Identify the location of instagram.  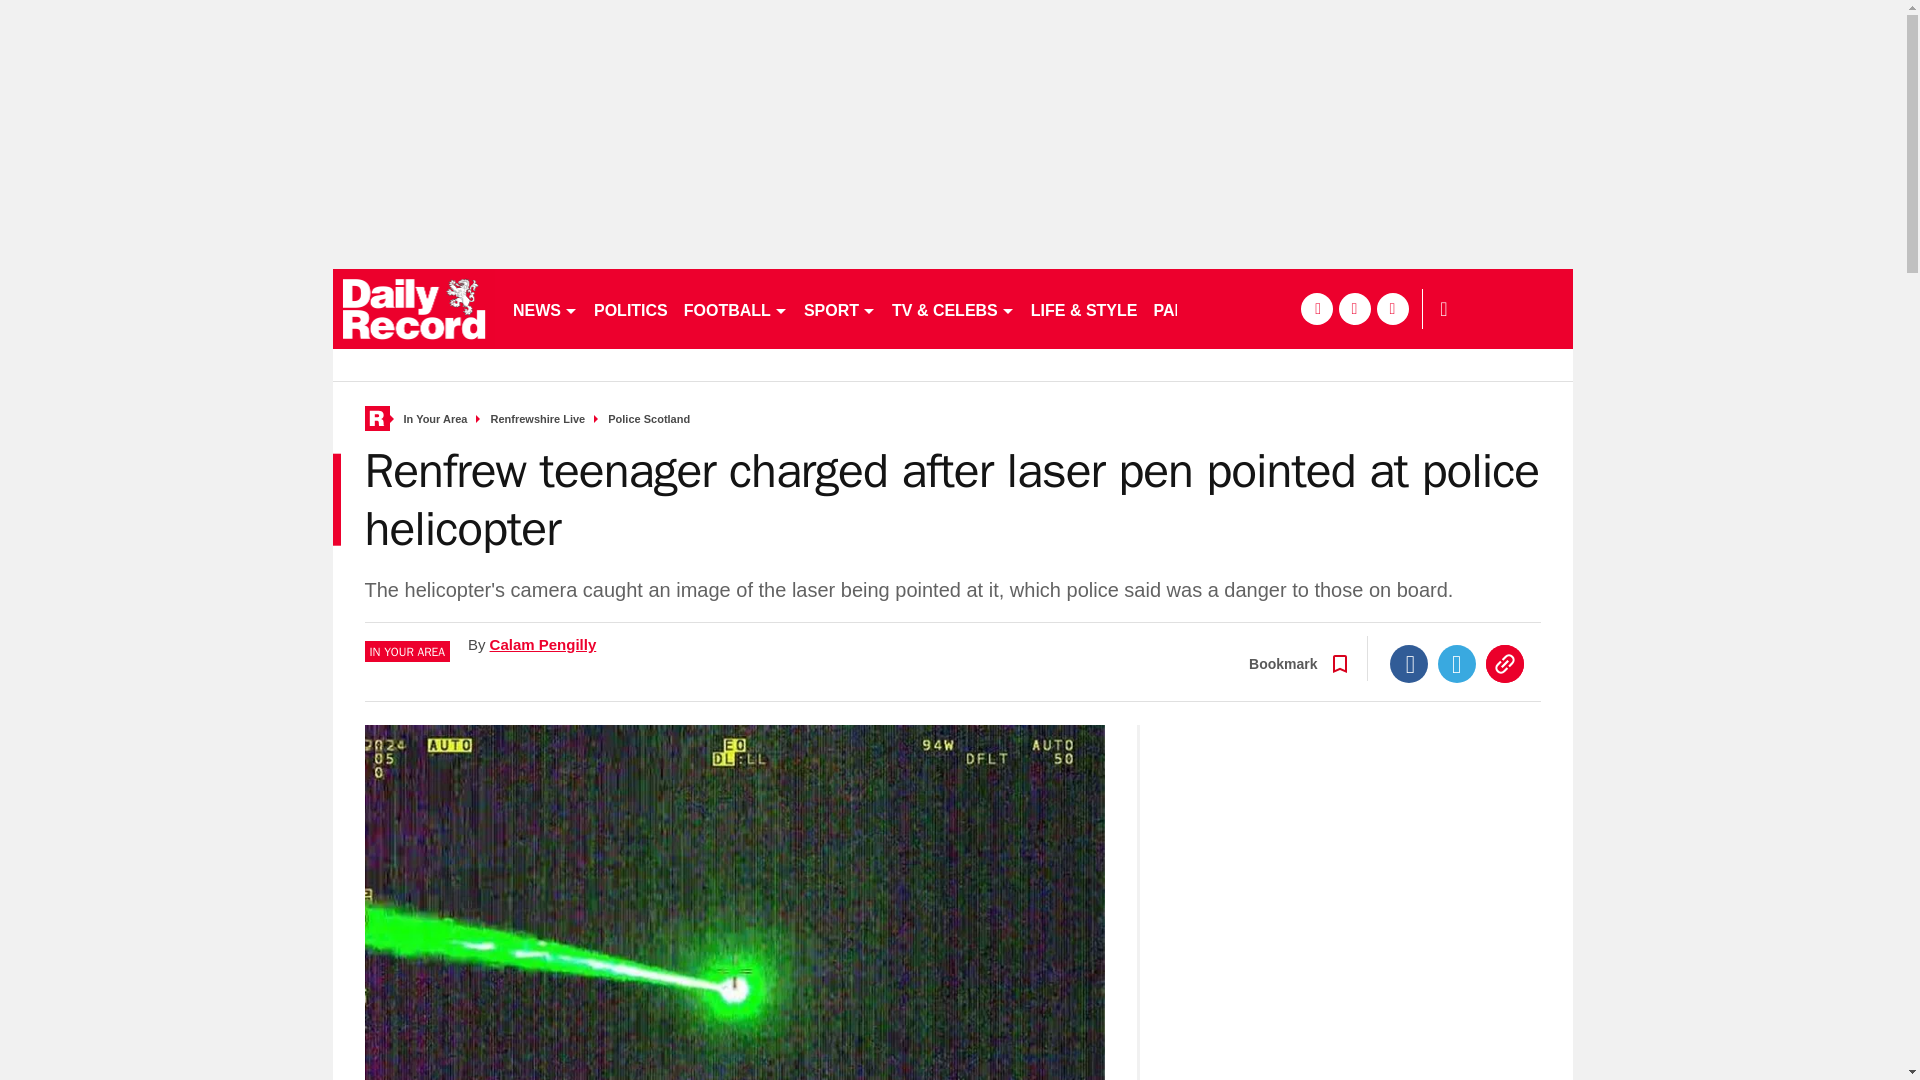
(1392, 308).